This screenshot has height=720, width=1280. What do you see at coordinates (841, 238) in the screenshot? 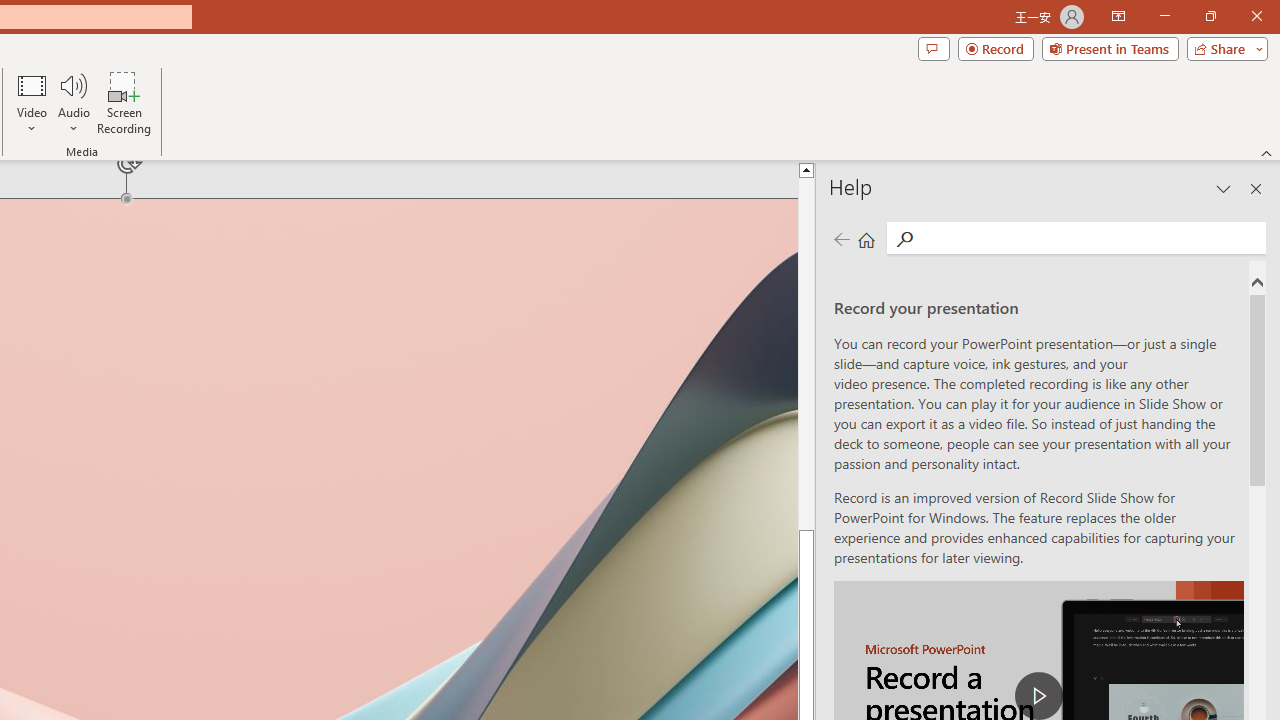
I see `Previous page` at bounding box center [841, 238].